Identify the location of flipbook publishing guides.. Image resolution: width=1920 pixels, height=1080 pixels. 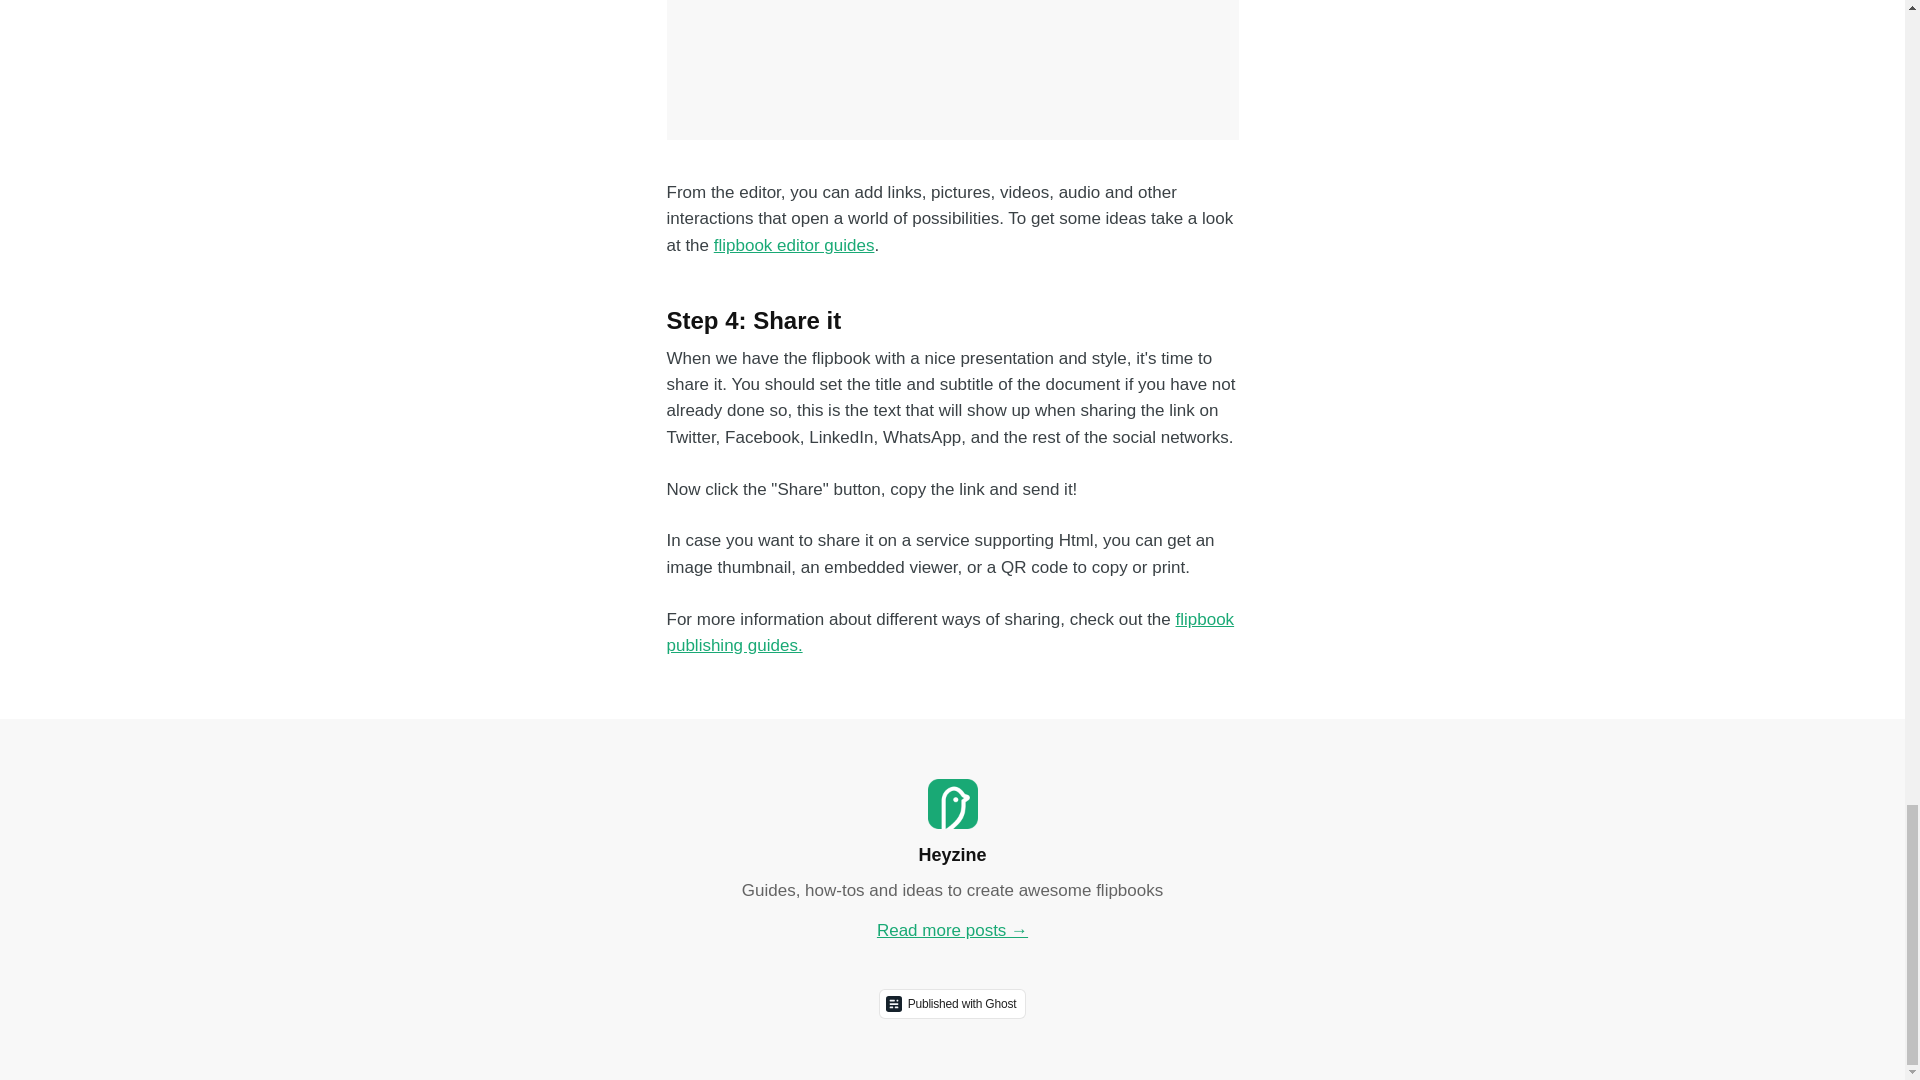
(950, 632).